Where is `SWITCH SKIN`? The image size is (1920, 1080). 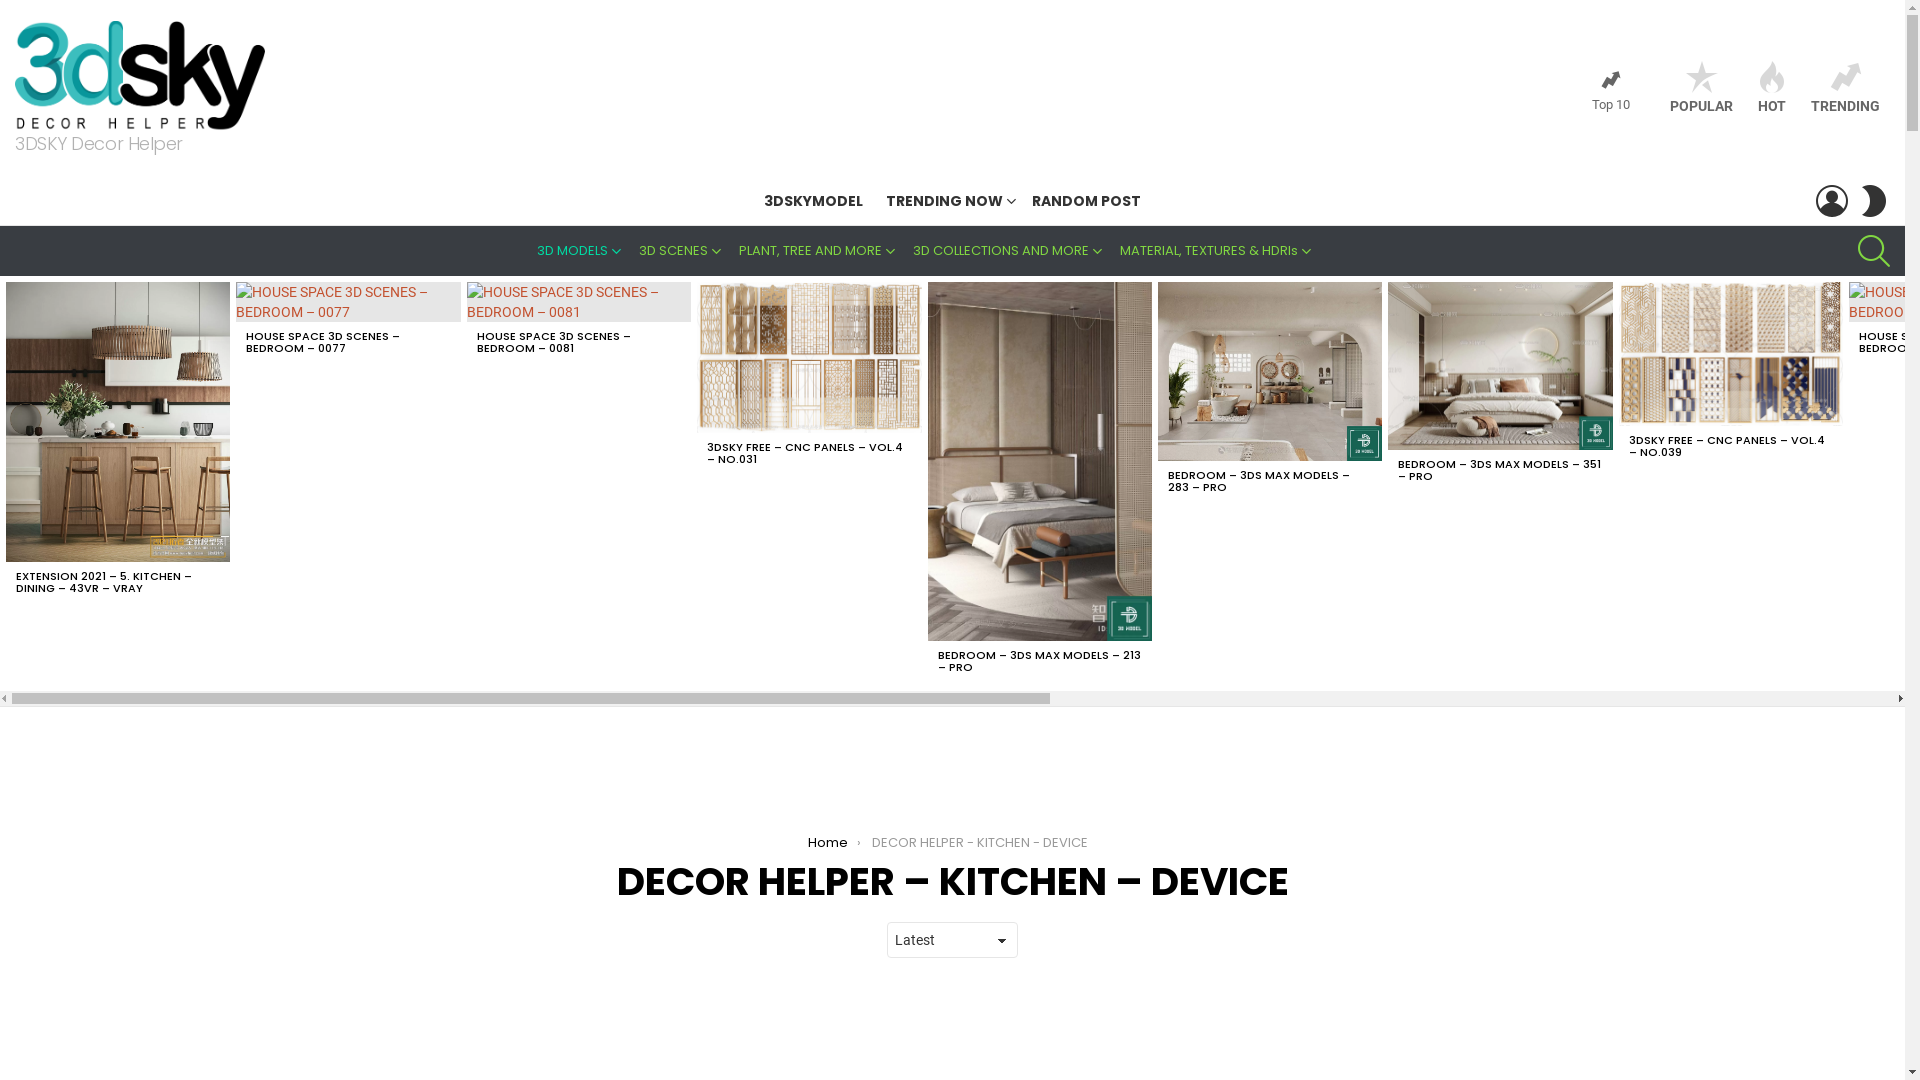 SWITCH SKIN is located at coordinates (1874, 201).